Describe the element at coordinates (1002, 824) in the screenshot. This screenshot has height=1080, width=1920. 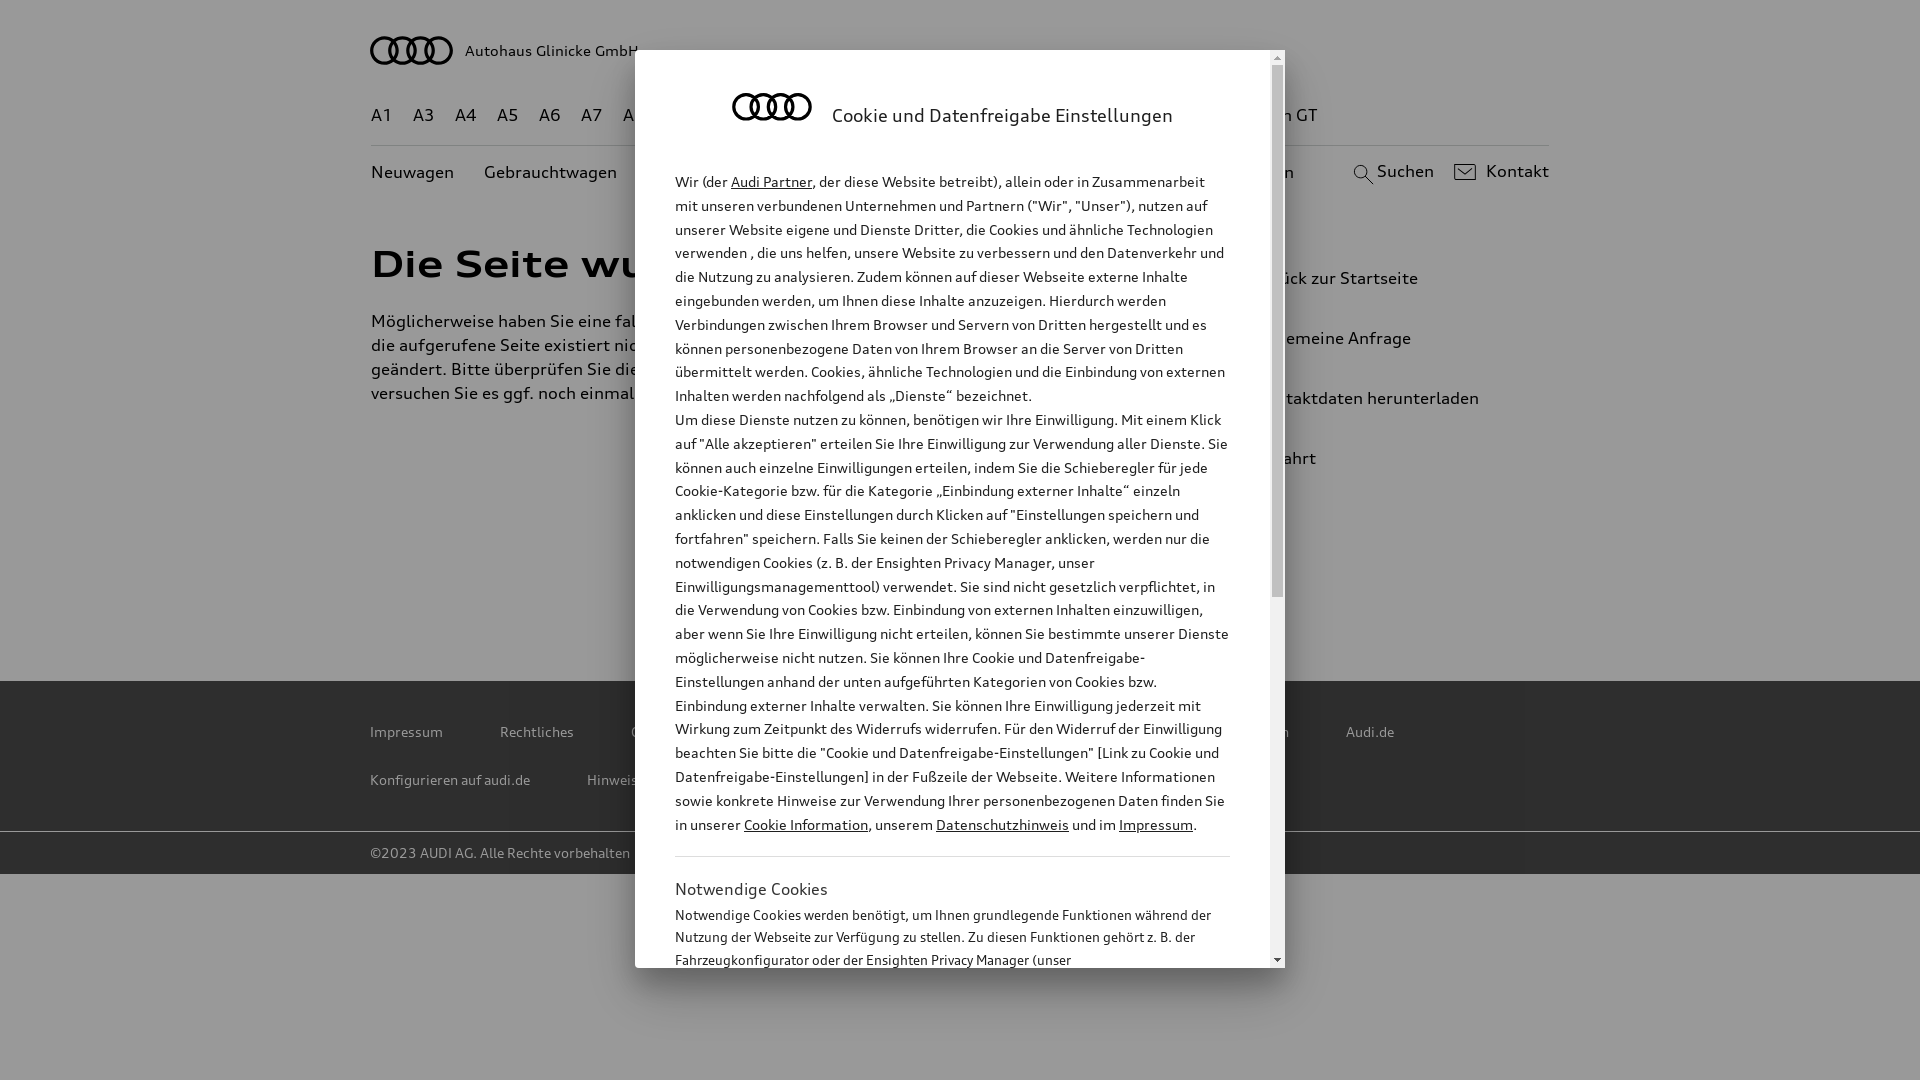
I see `Datenschutzhinweis` at that location.